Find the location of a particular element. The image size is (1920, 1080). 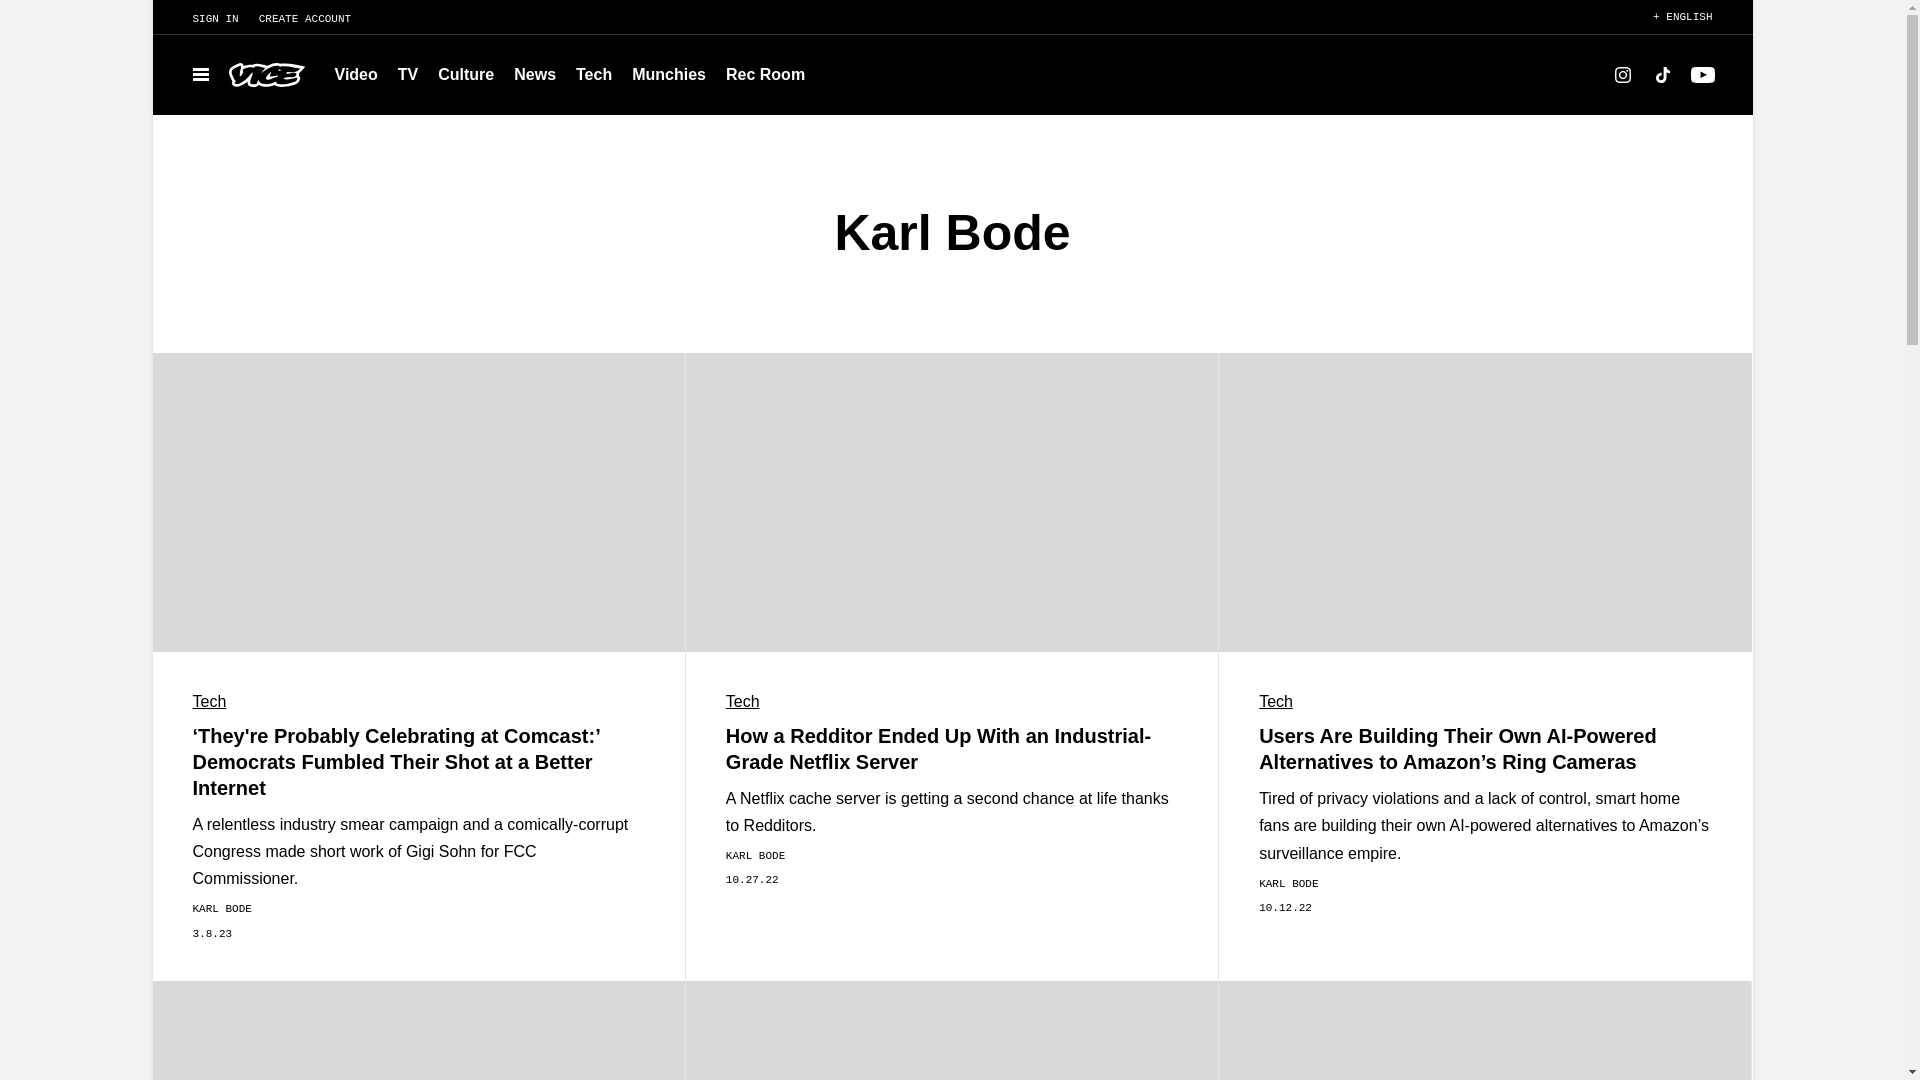

News is located at coordinates (534, 74).